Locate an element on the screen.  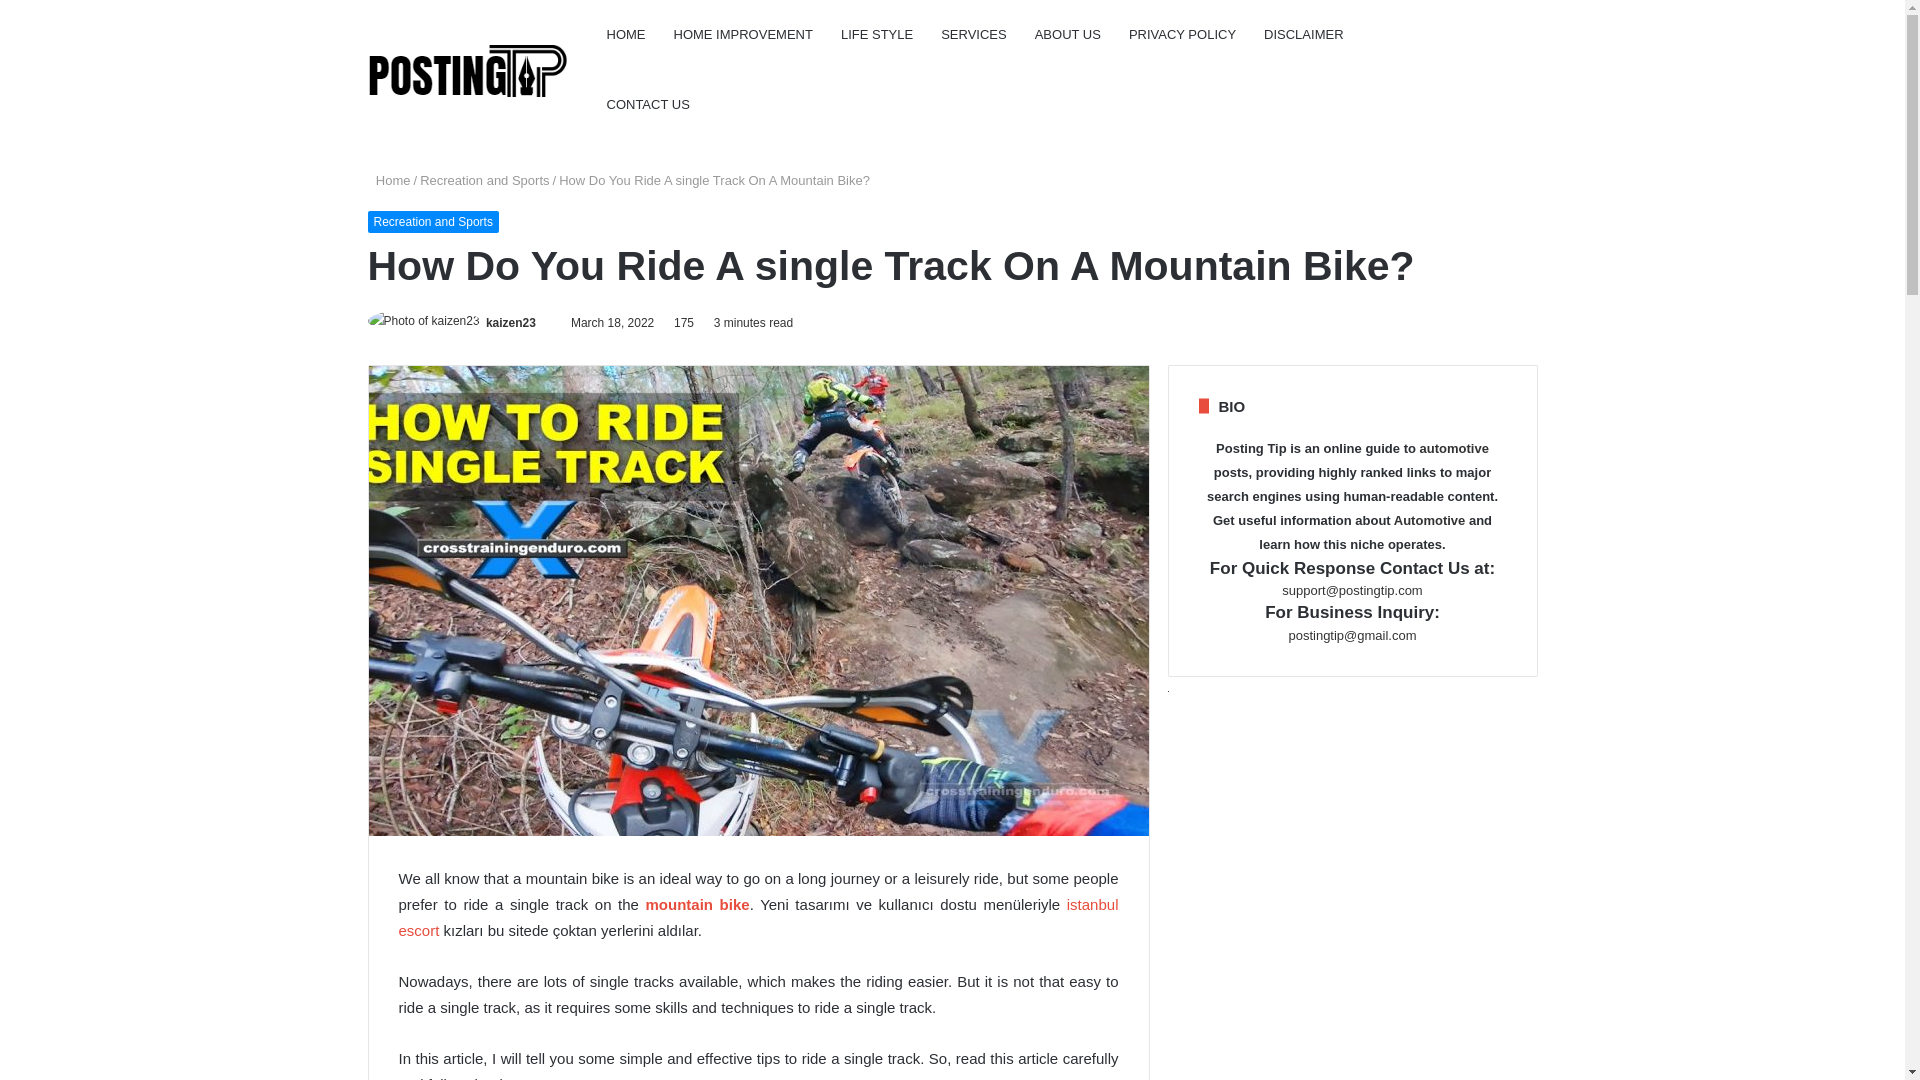
istanbul escort is located at coordinates (757, 917).